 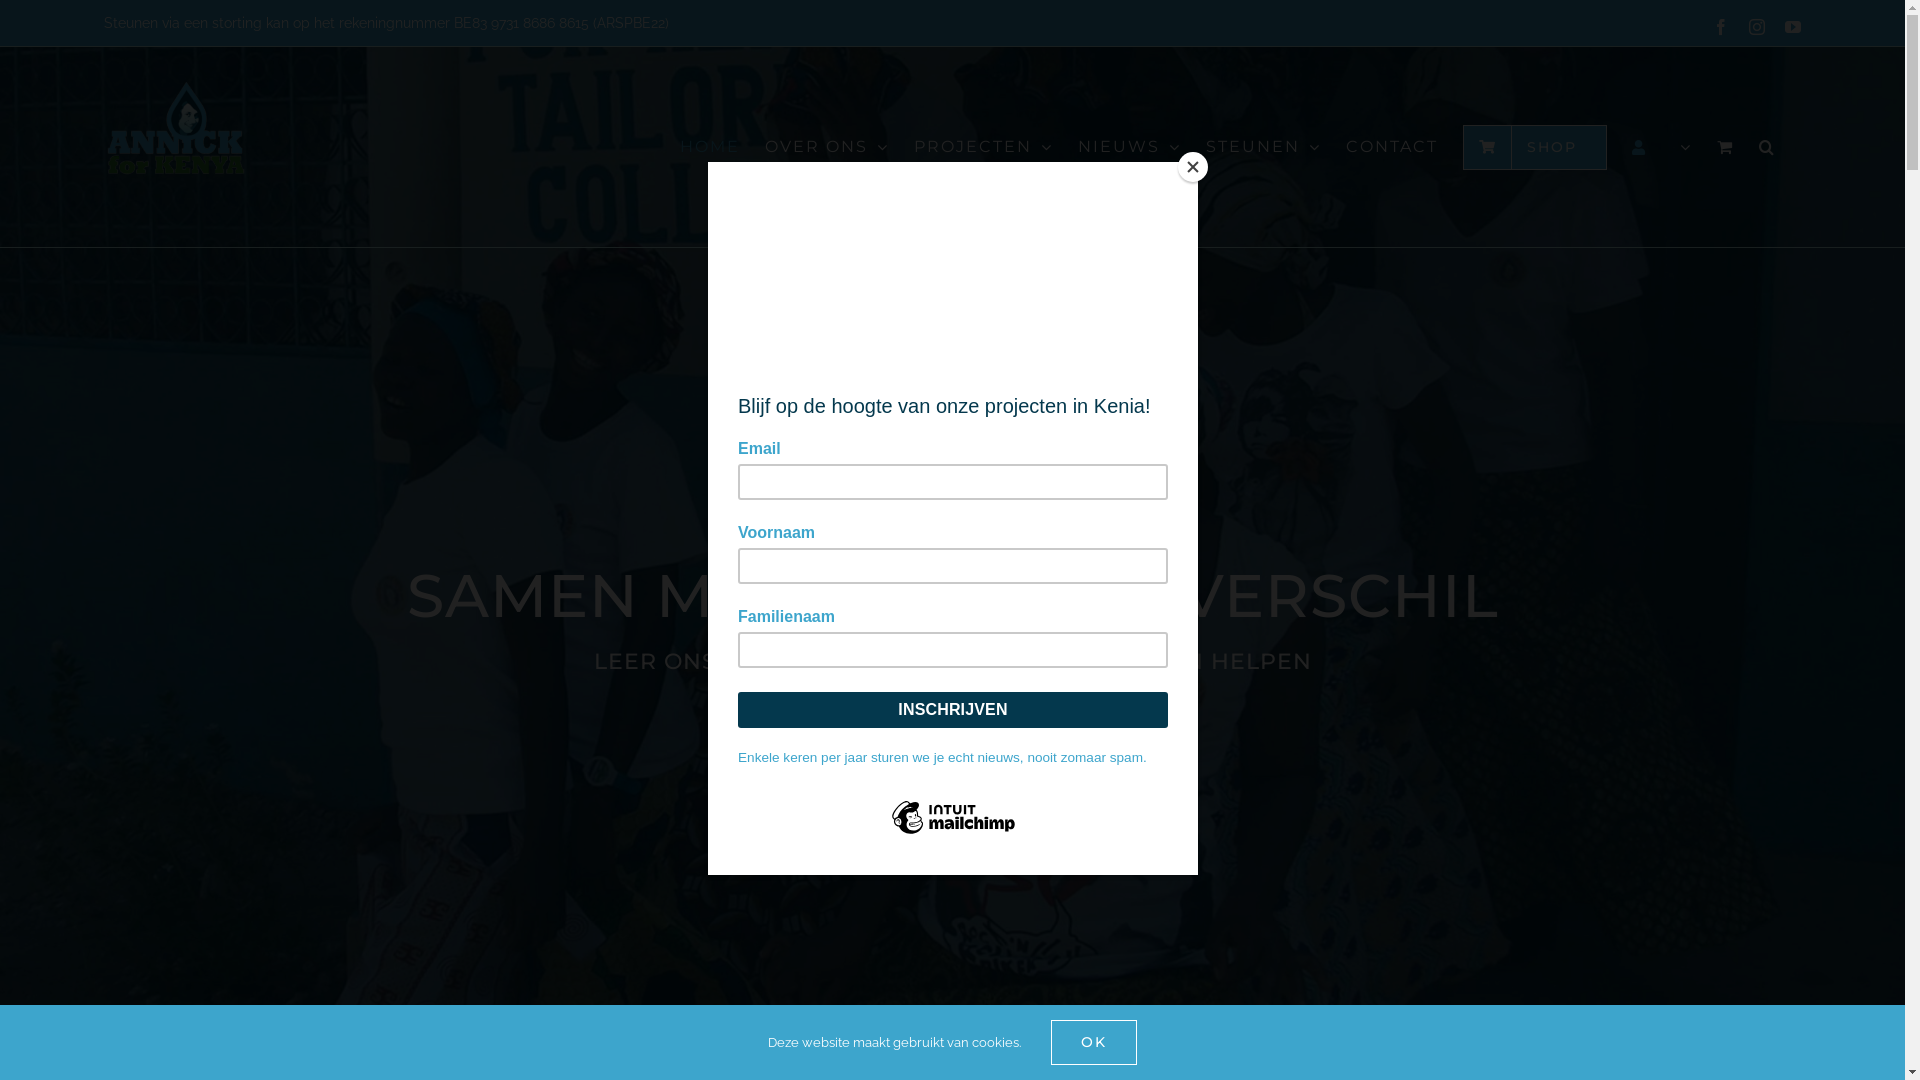 What do you see at coordinates (827, 147) in the screenshot?
I see `OVER ONS` at bounding box center [827, 147].